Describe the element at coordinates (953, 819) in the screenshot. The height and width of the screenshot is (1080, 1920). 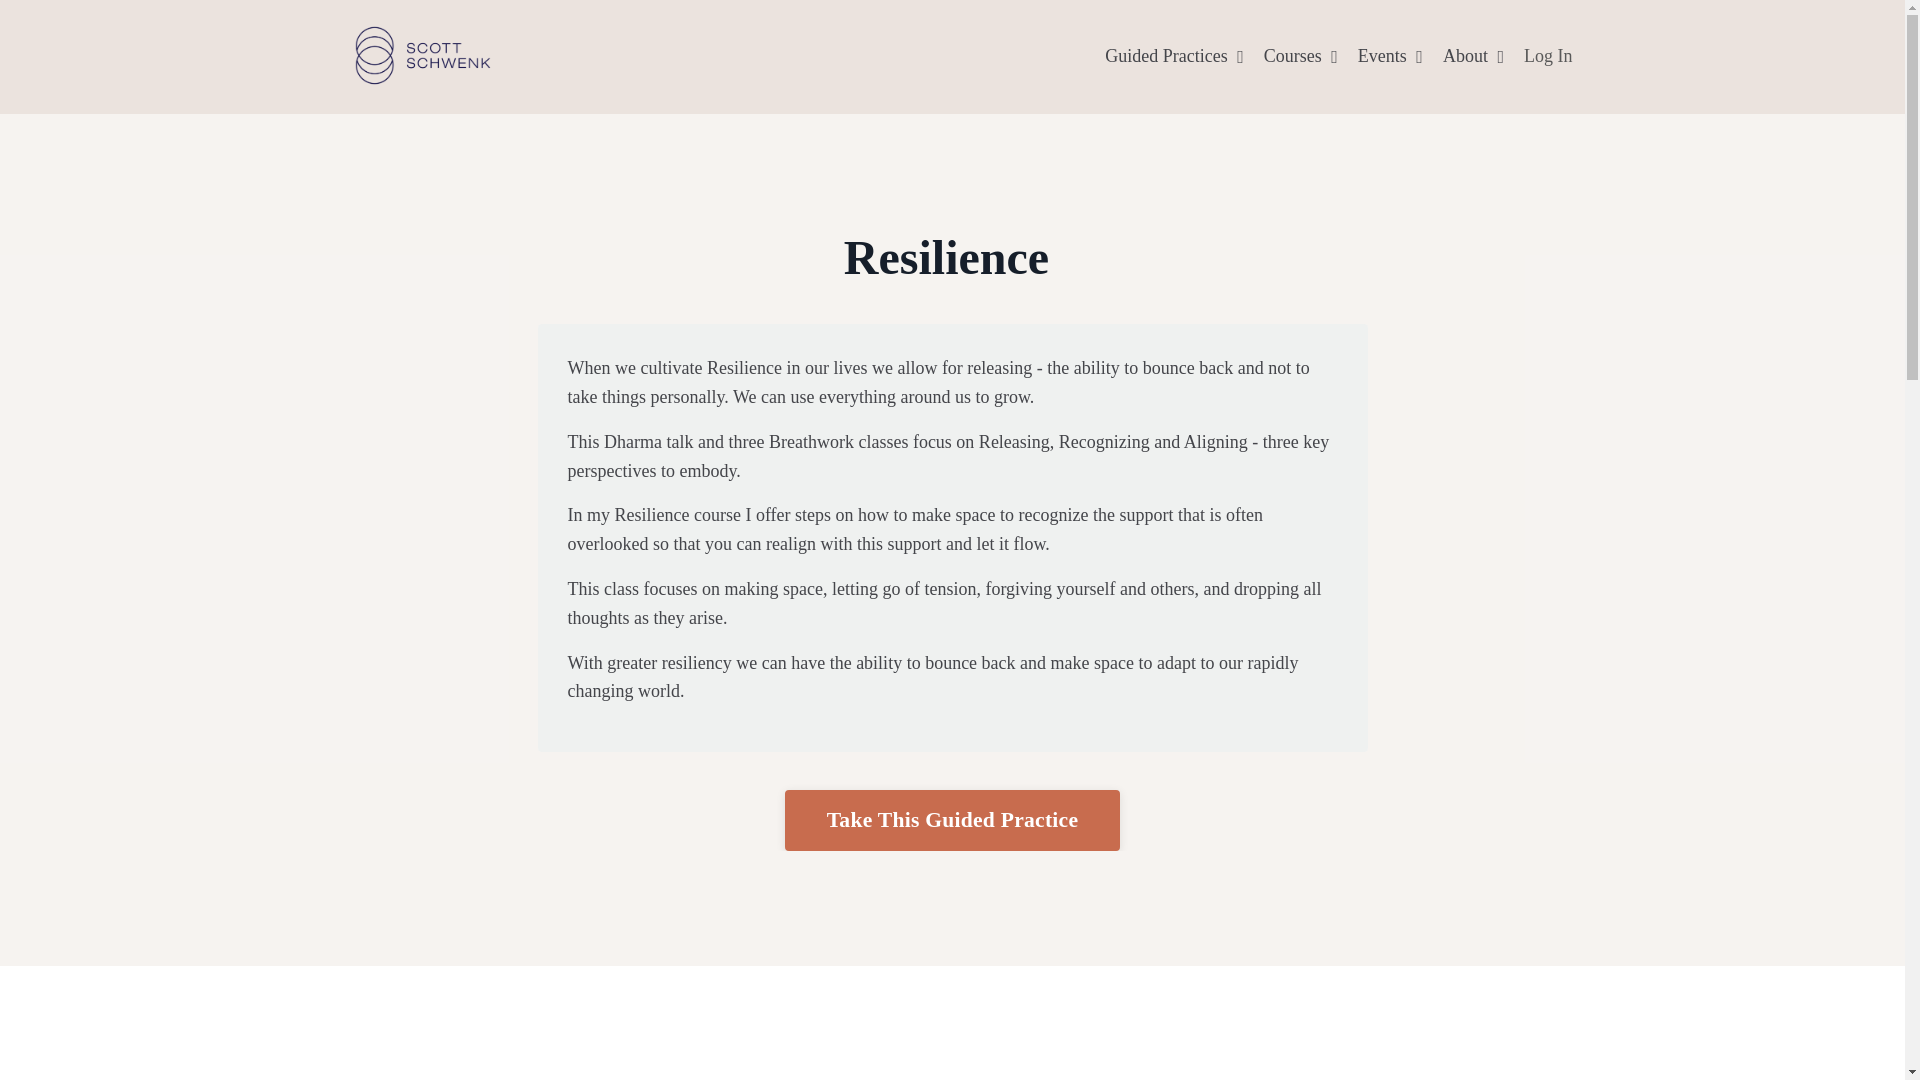
I see `Take This Guided Practice` at that location.